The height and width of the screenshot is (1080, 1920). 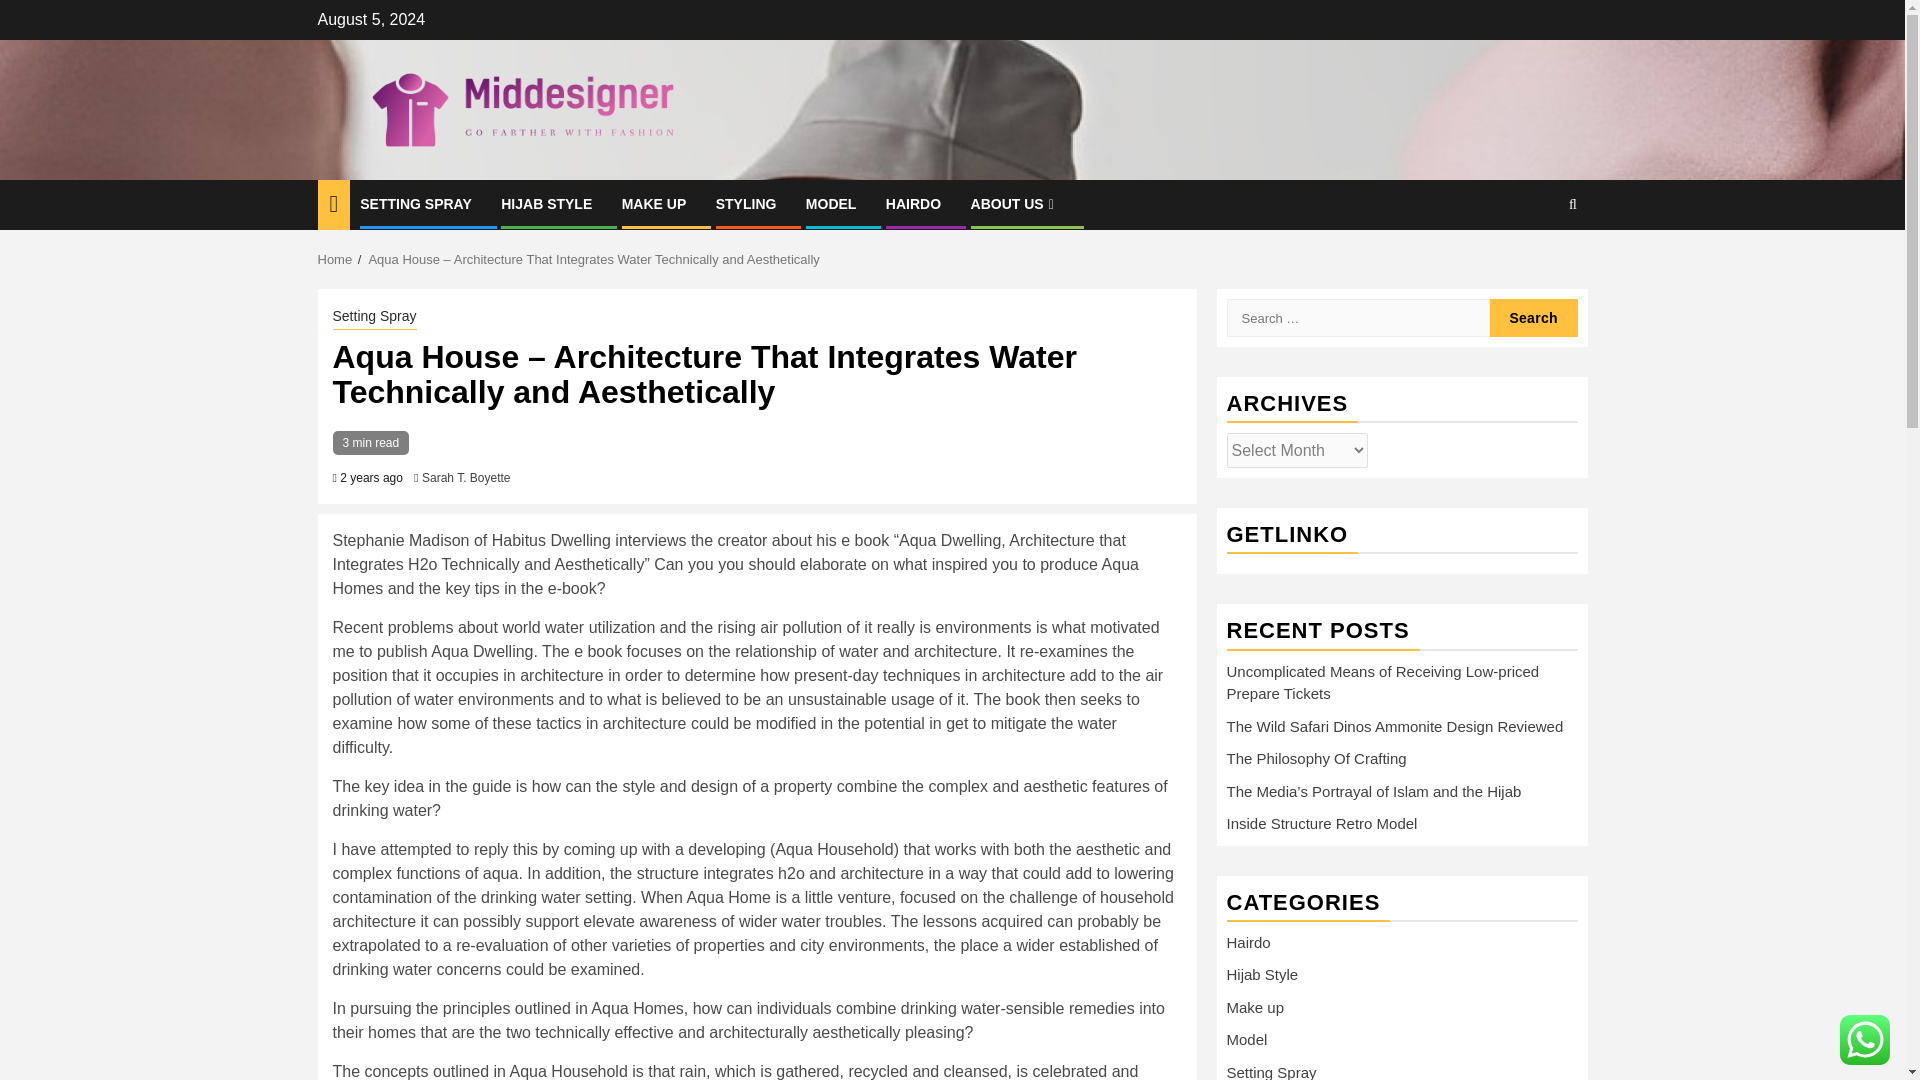 I want to click on Setting Spray, so click(x=374, y=318).